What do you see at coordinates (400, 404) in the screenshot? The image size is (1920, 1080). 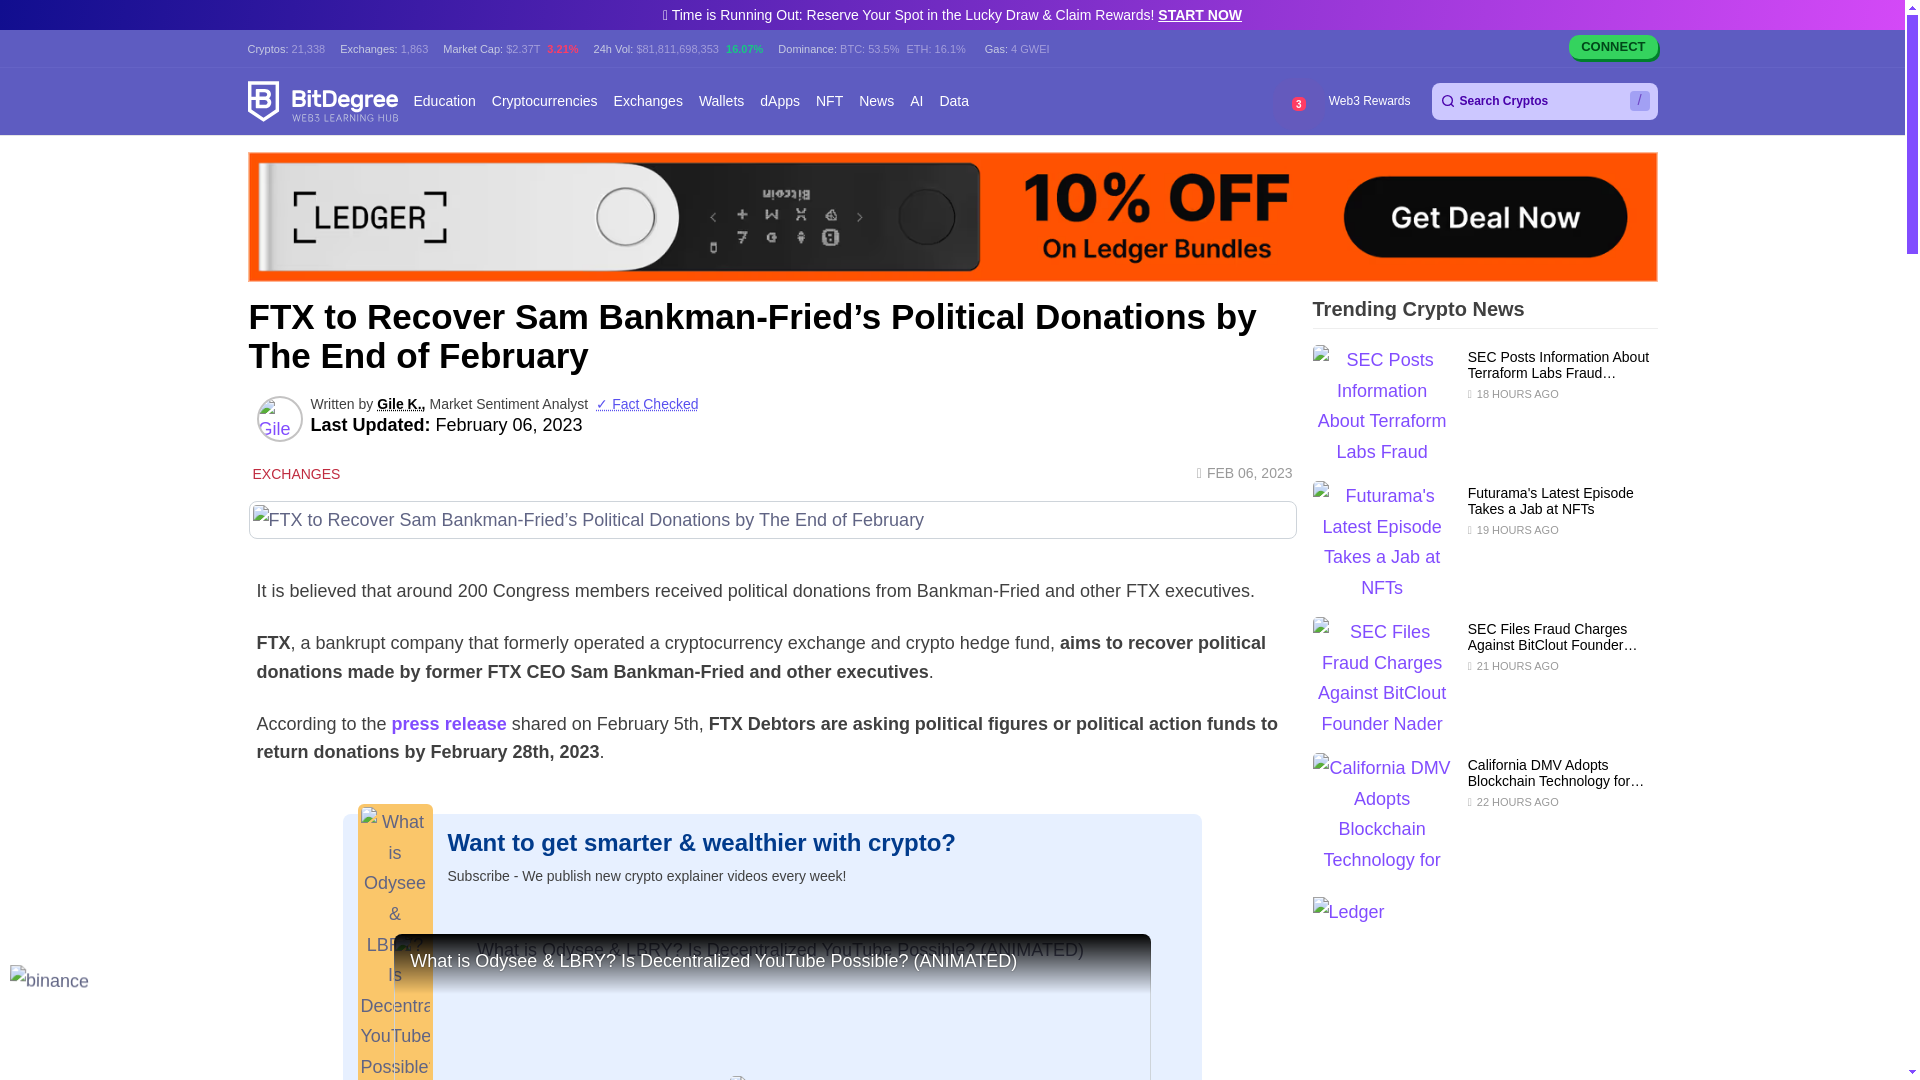 I see `Gile K.,` at bounding box center [400, 404].